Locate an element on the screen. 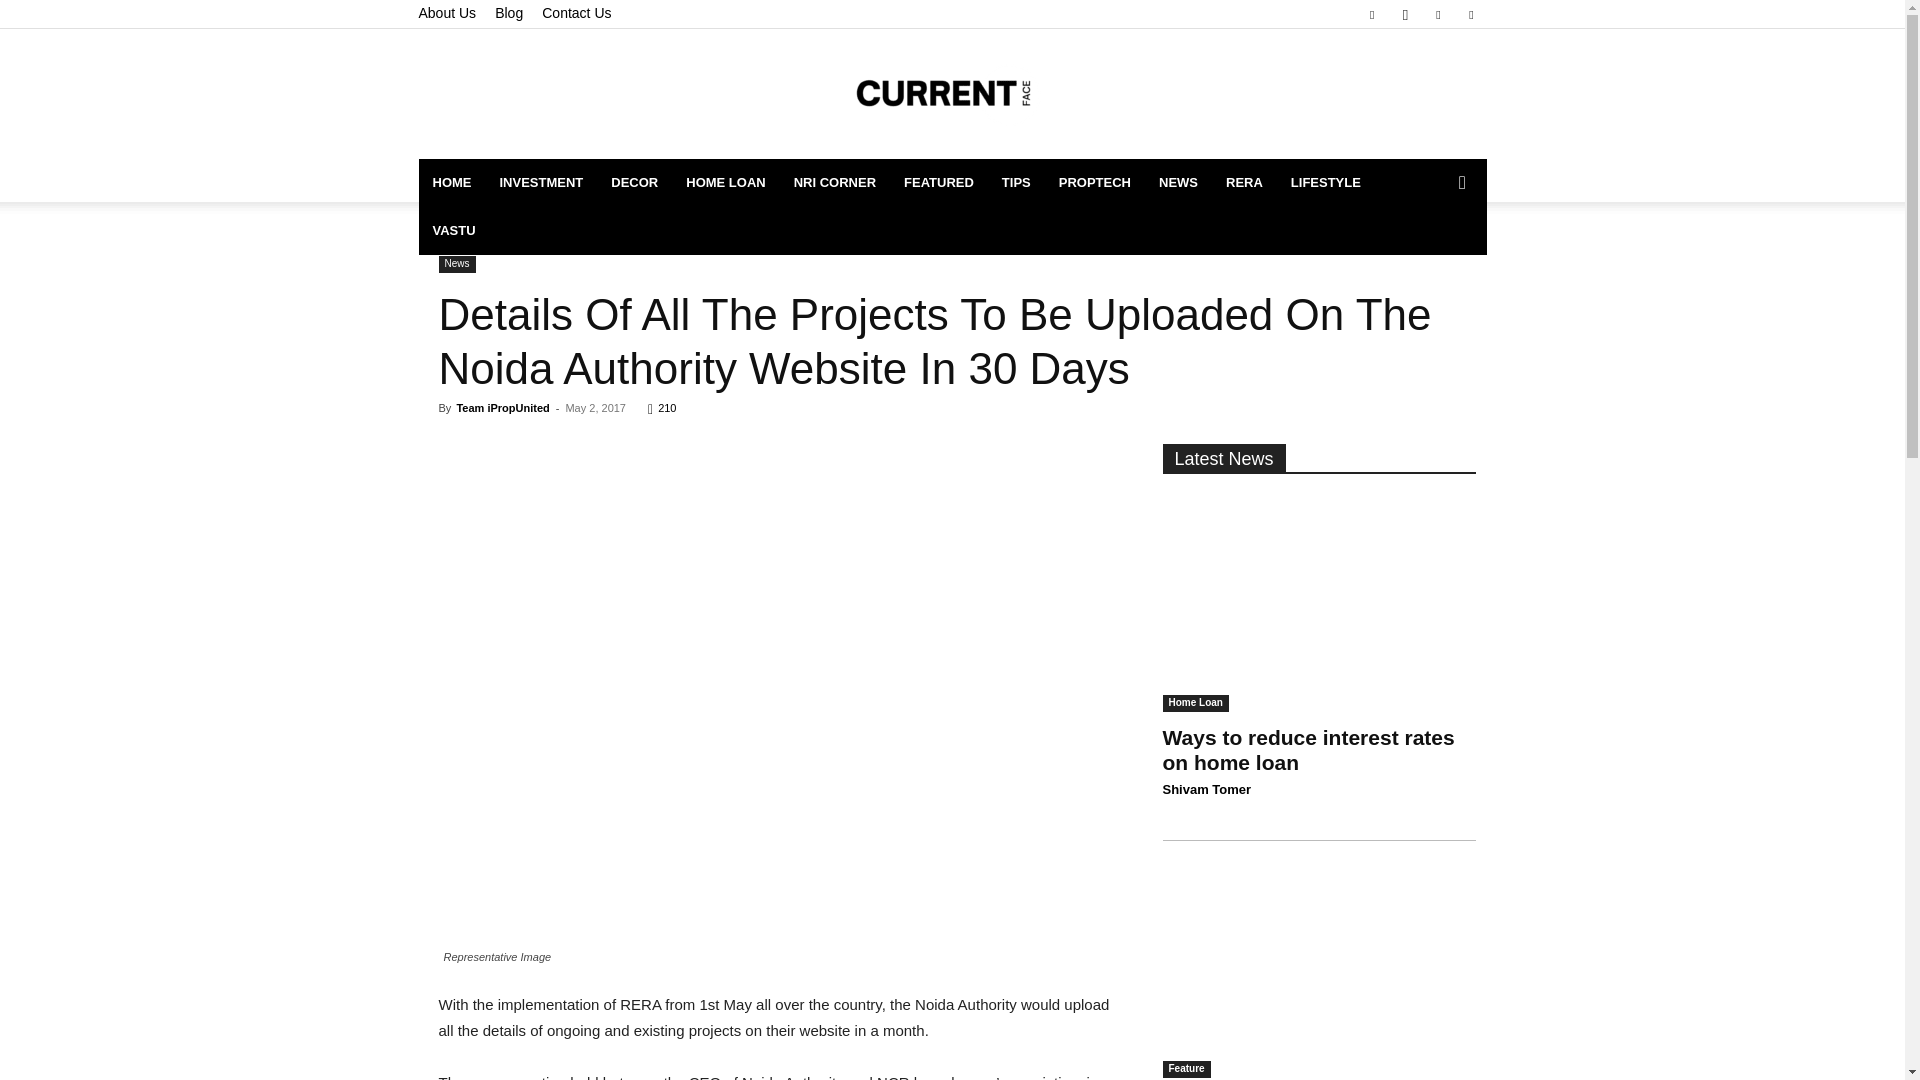 The height and width of the screenshot is (1080, 1920). HOME LOAN is located at coordinates (726, 182).